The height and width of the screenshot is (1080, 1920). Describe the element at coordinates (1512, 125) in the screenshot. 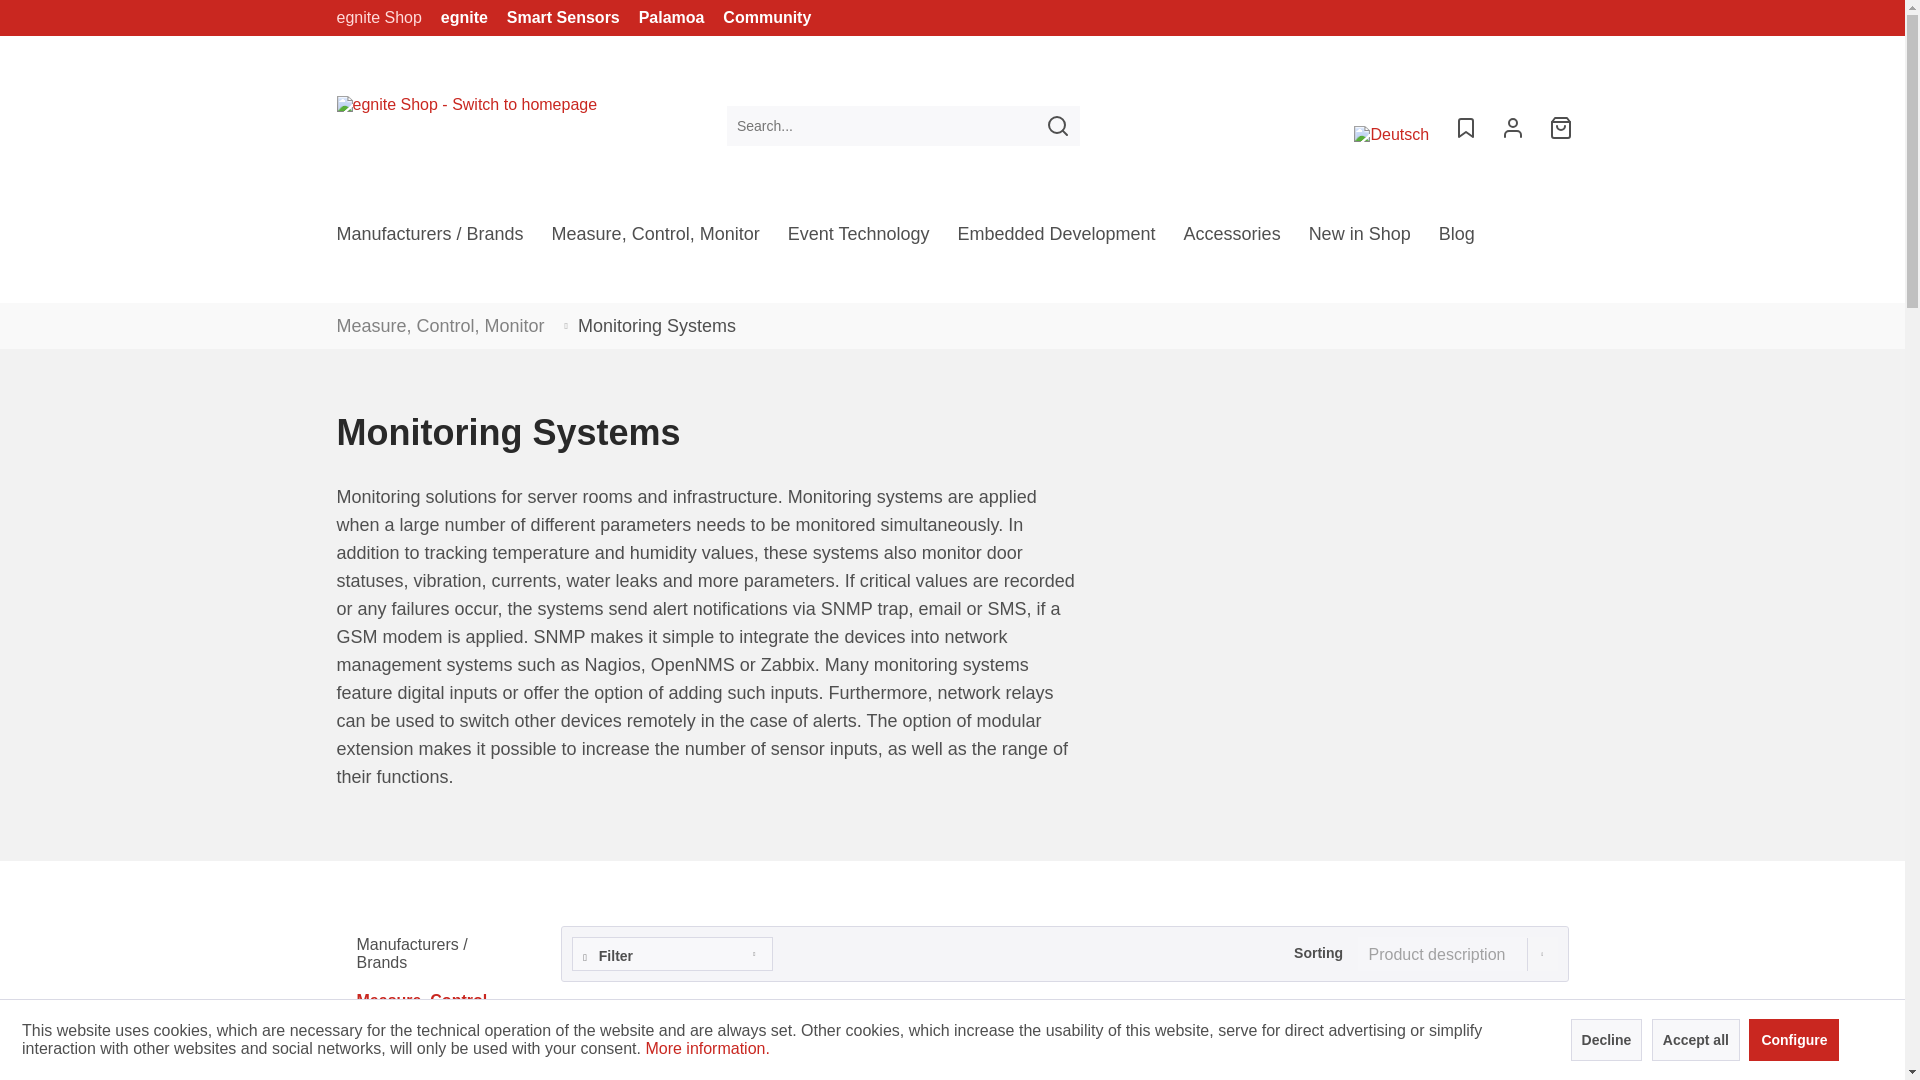

I see `My account` at that location.